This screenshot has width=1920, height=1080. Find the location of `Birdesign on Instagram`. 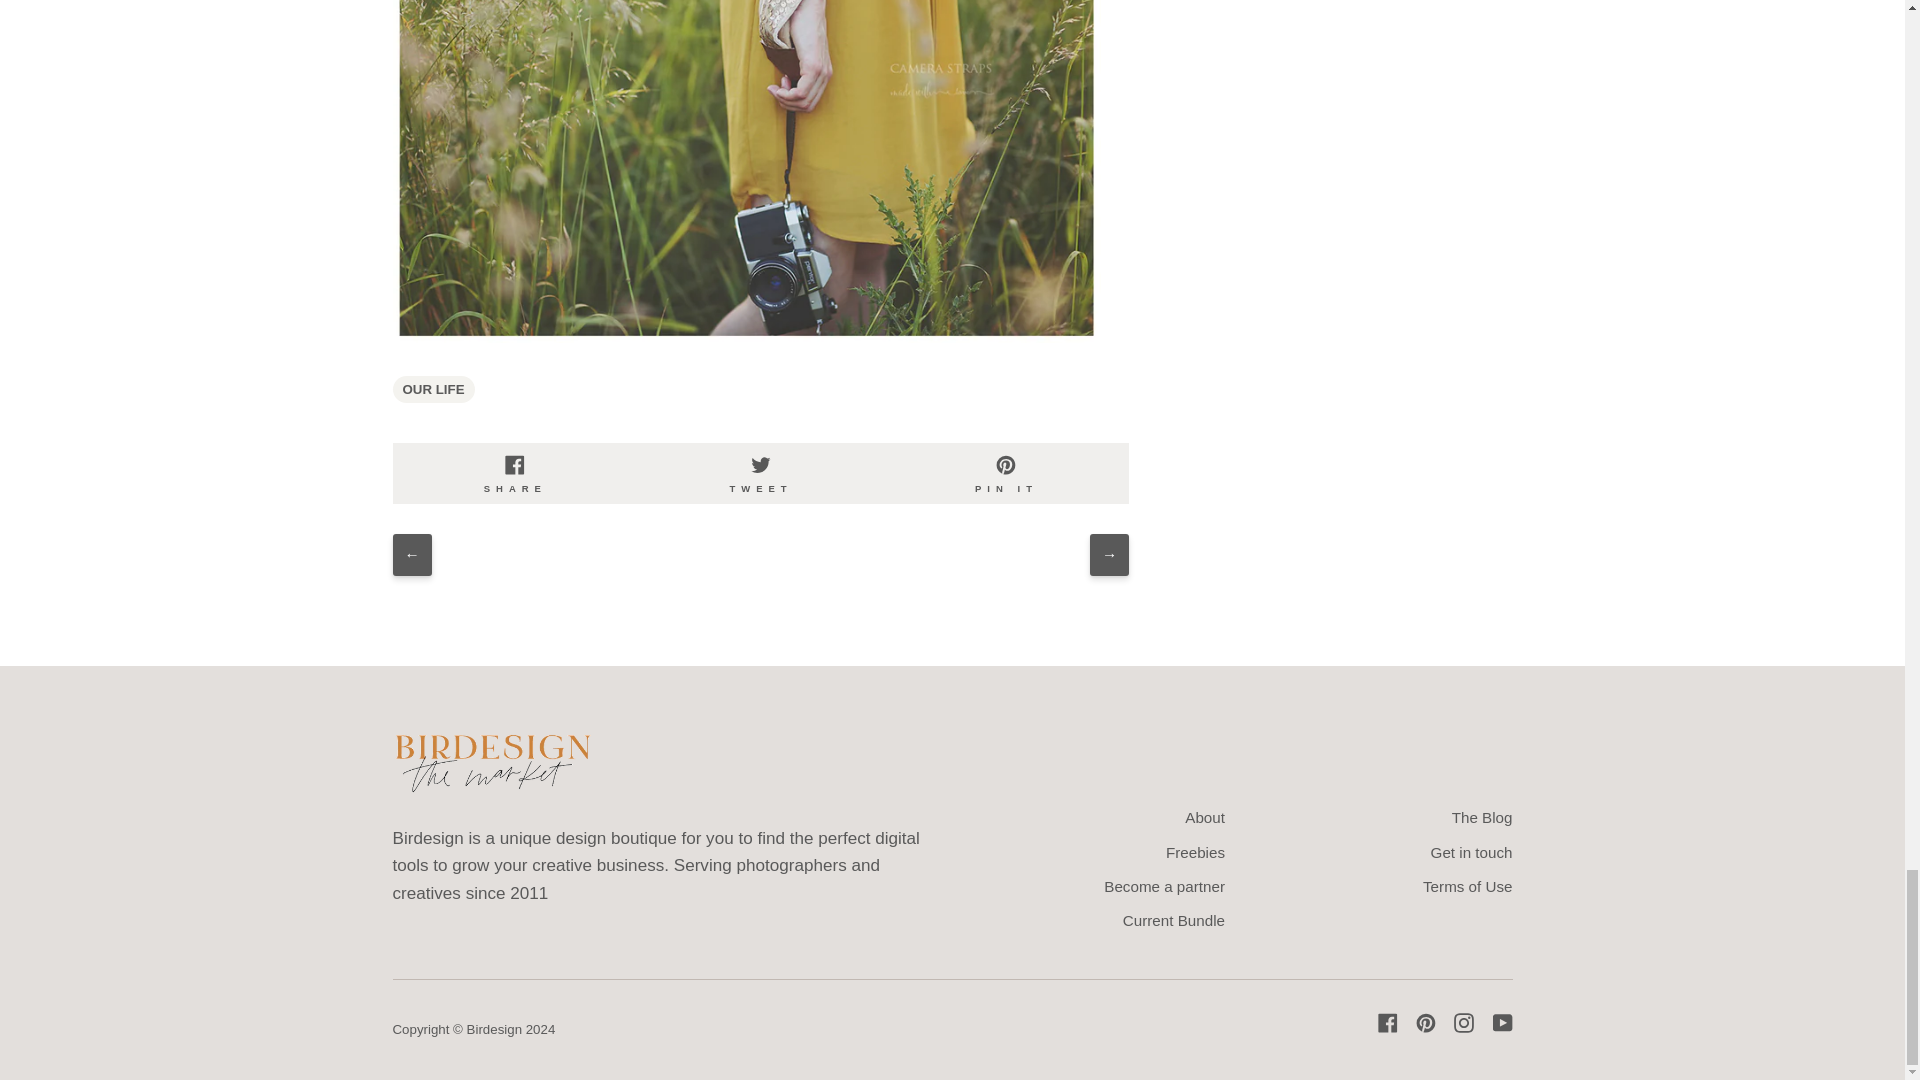

Birdesign on Instagram is located at coordinates (1464, 1022).